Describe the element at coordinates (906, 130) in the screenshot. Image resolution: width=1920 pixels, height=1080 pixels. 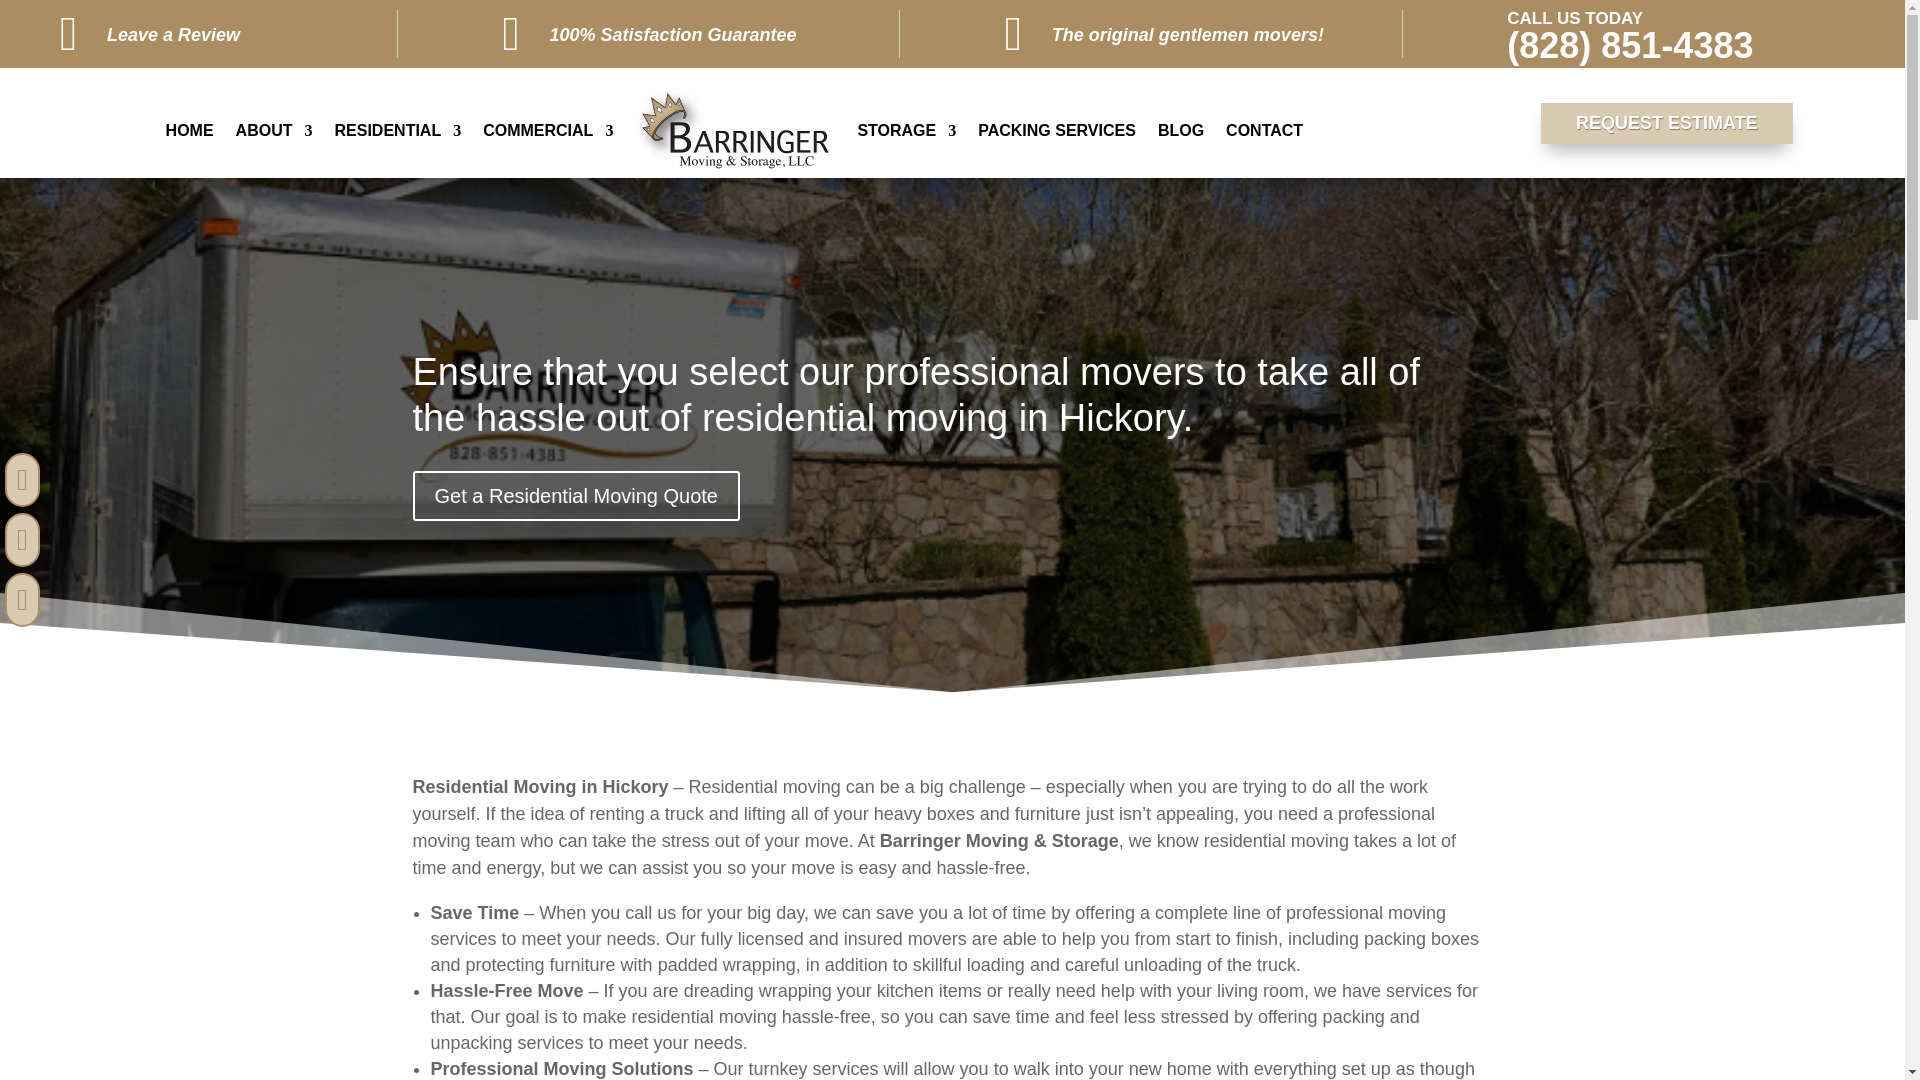
I see `STORAGE` at that location.